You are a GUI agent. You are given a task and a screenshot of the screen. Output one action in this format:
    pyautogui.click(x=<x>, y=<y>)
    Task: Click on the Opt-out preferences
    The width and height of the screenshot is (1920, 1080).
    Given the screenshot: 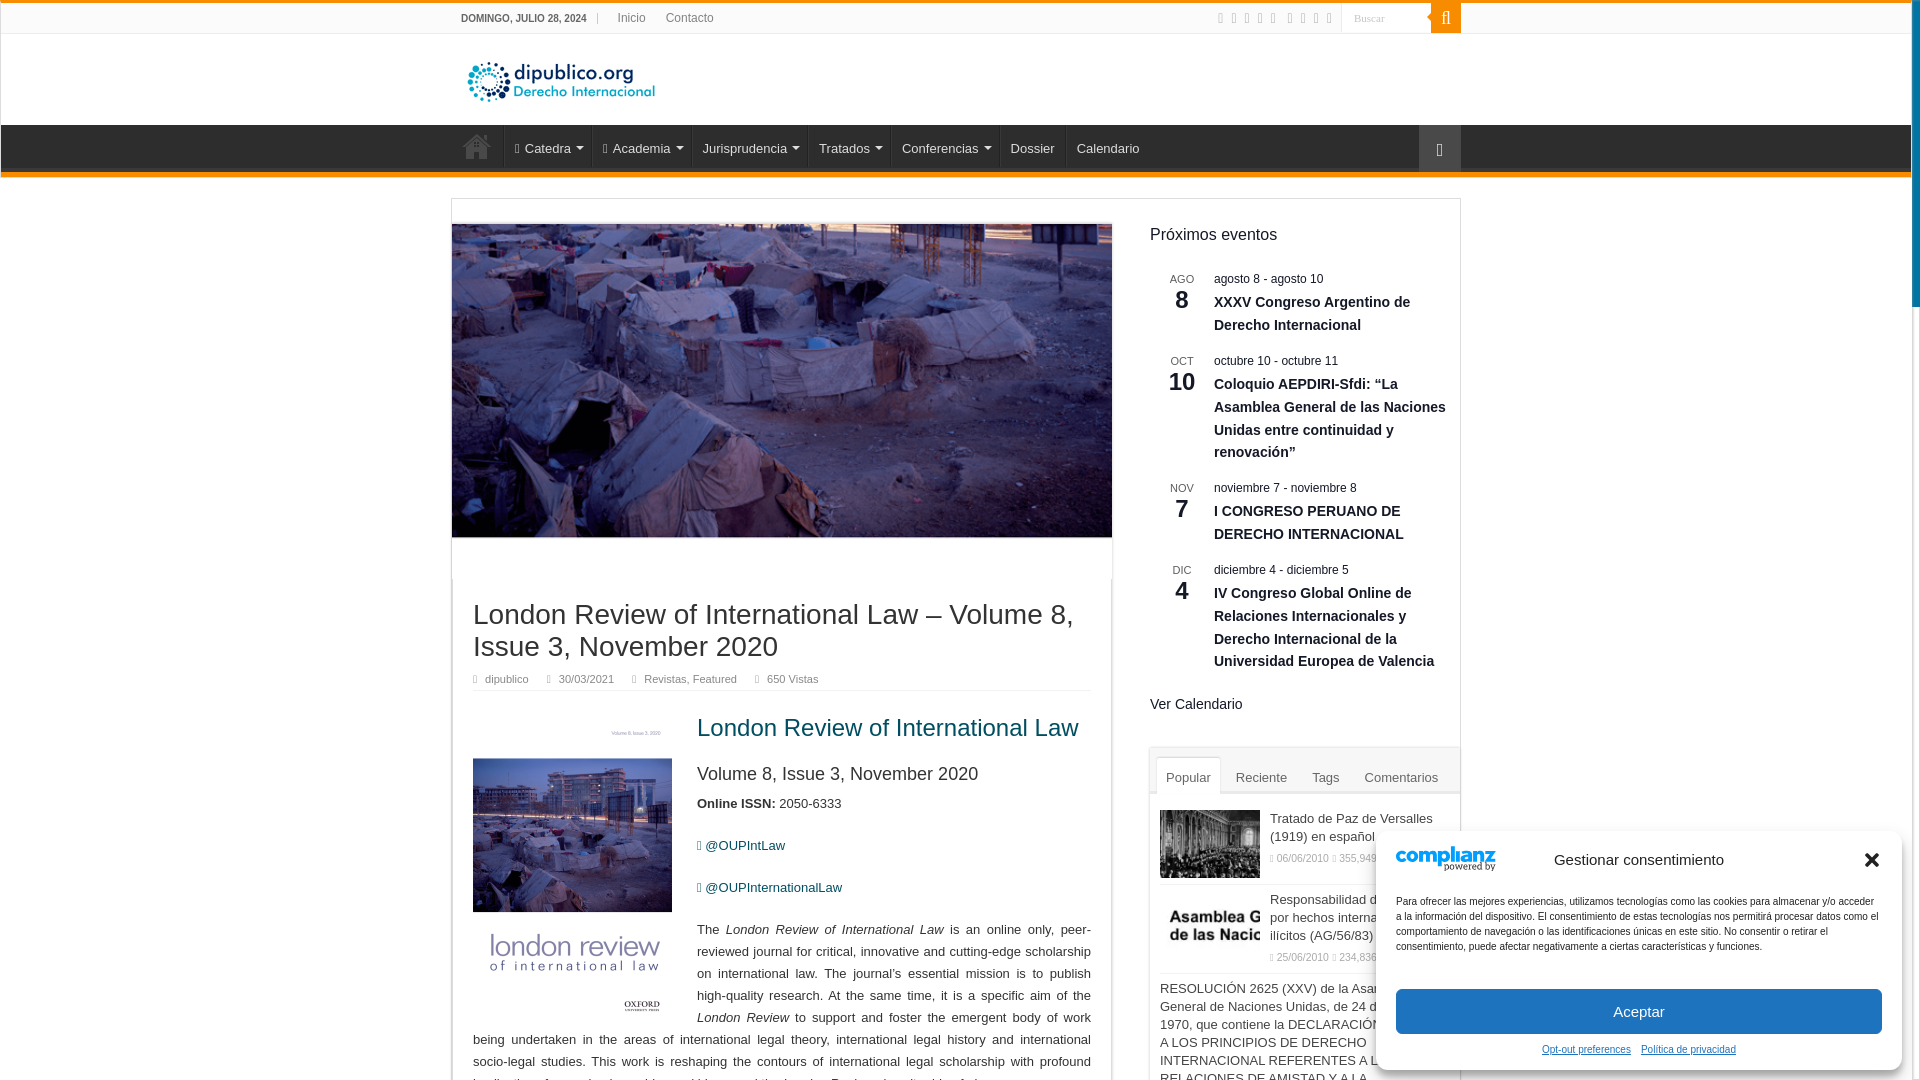 What is the action you would take?
    pyautogui.click(x=1586, y=1050)
    